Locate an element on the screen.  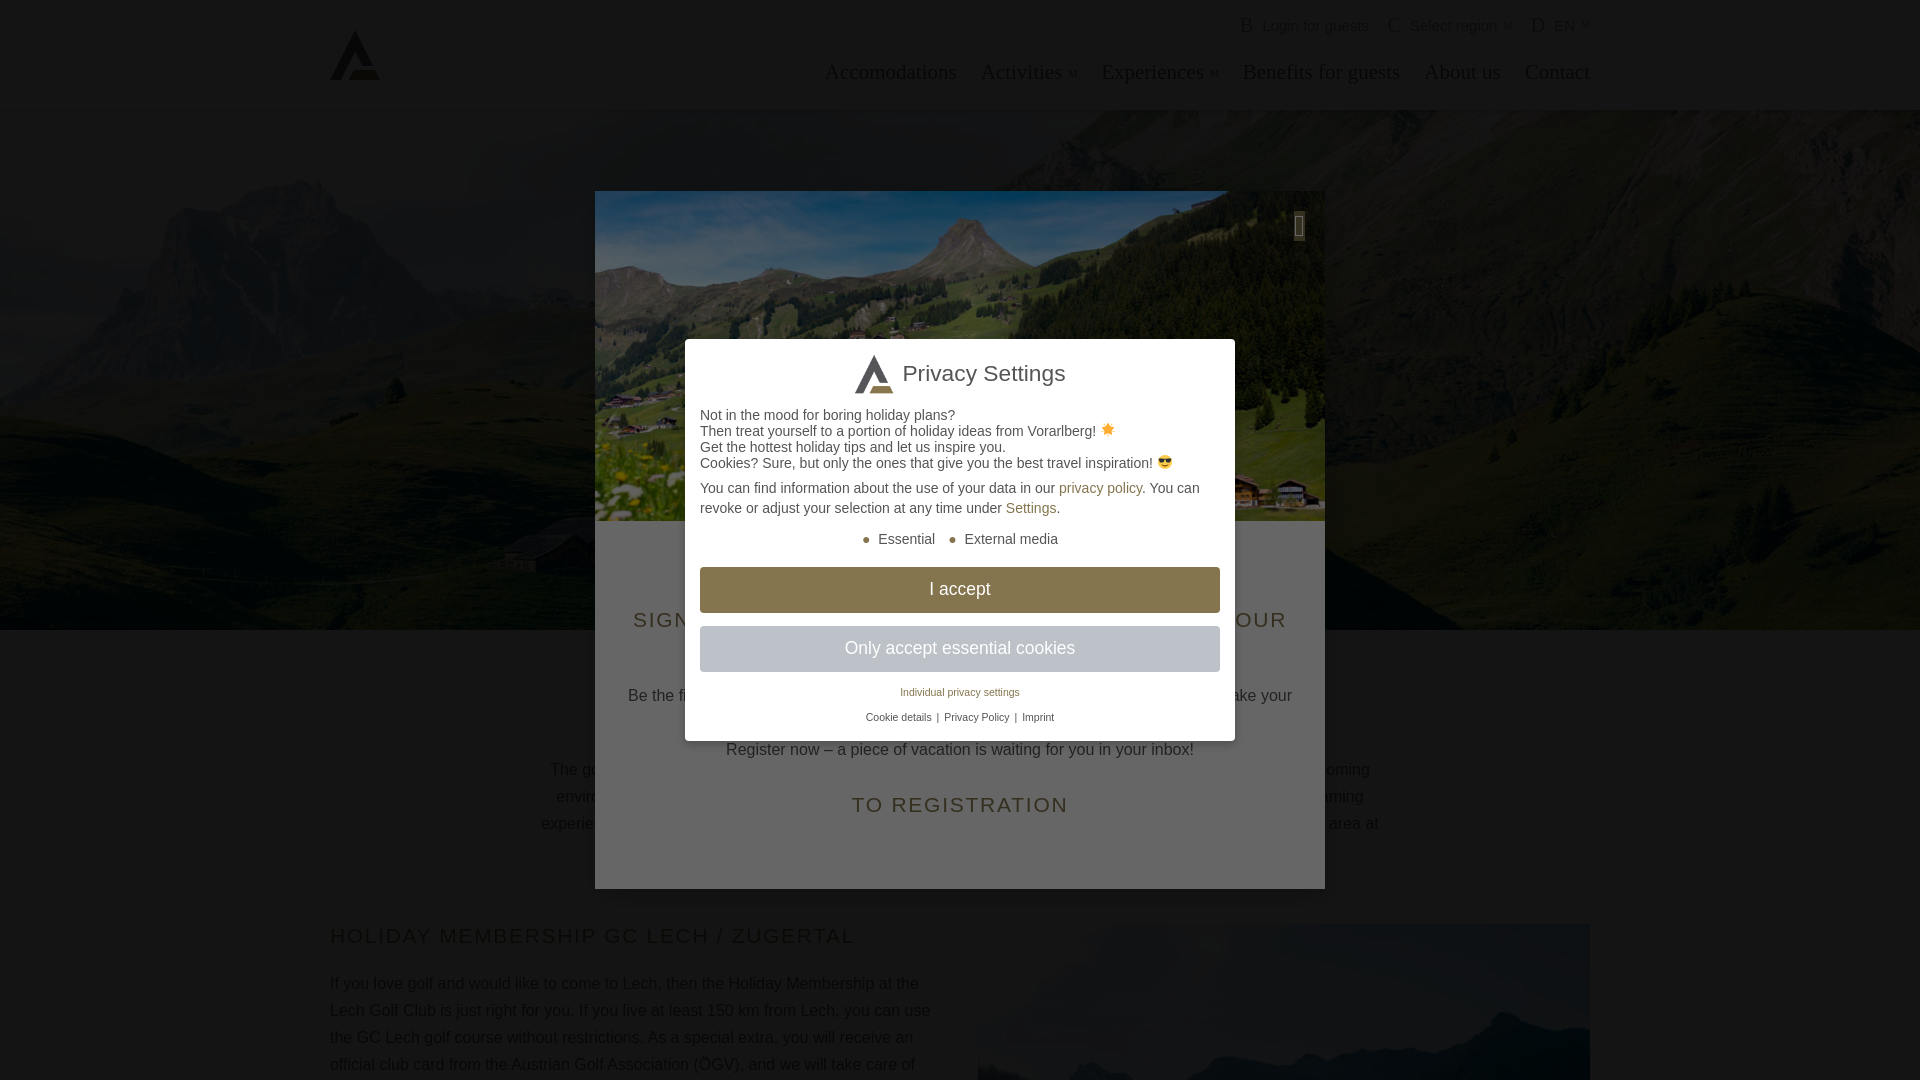
Accomodations is located at coordinates (890, 72).